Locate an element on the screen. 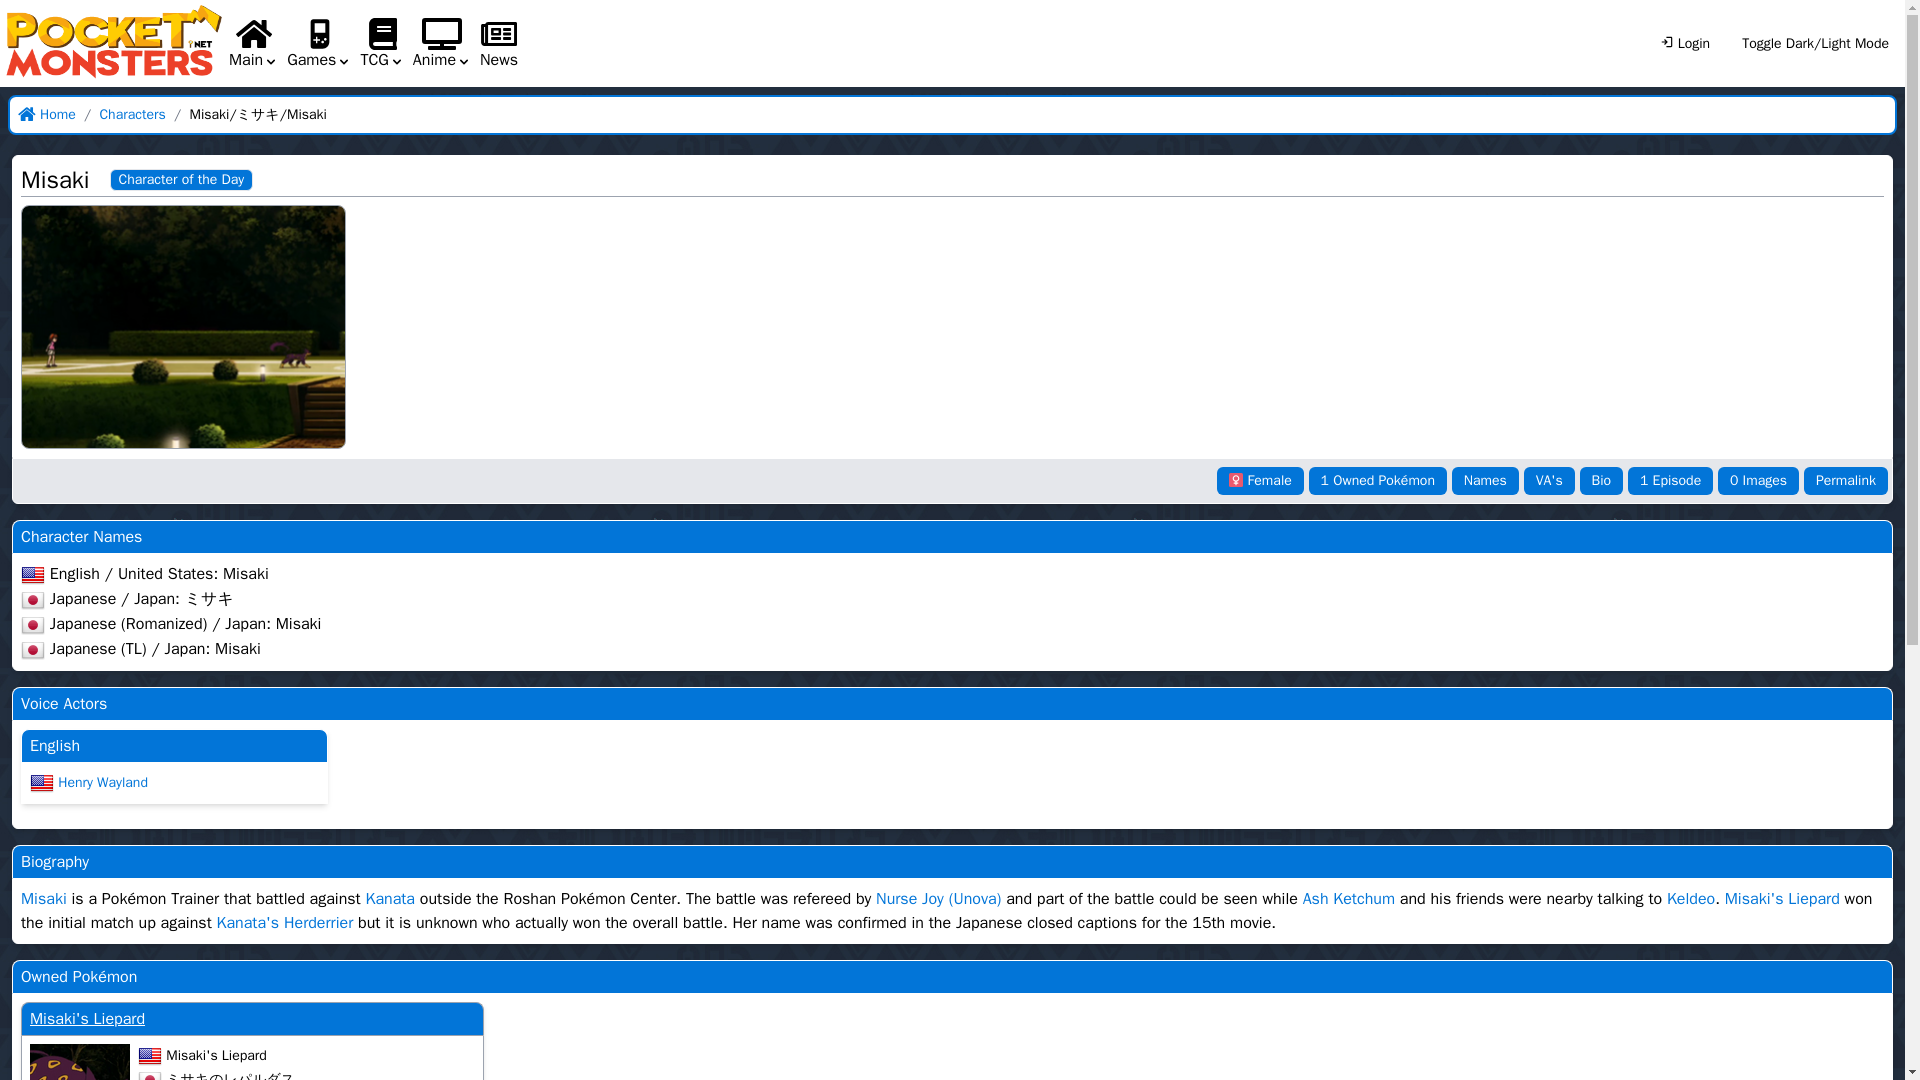 The height and width of the screenshot is (1080, 1920). Main is located at coordinates (253, 44).